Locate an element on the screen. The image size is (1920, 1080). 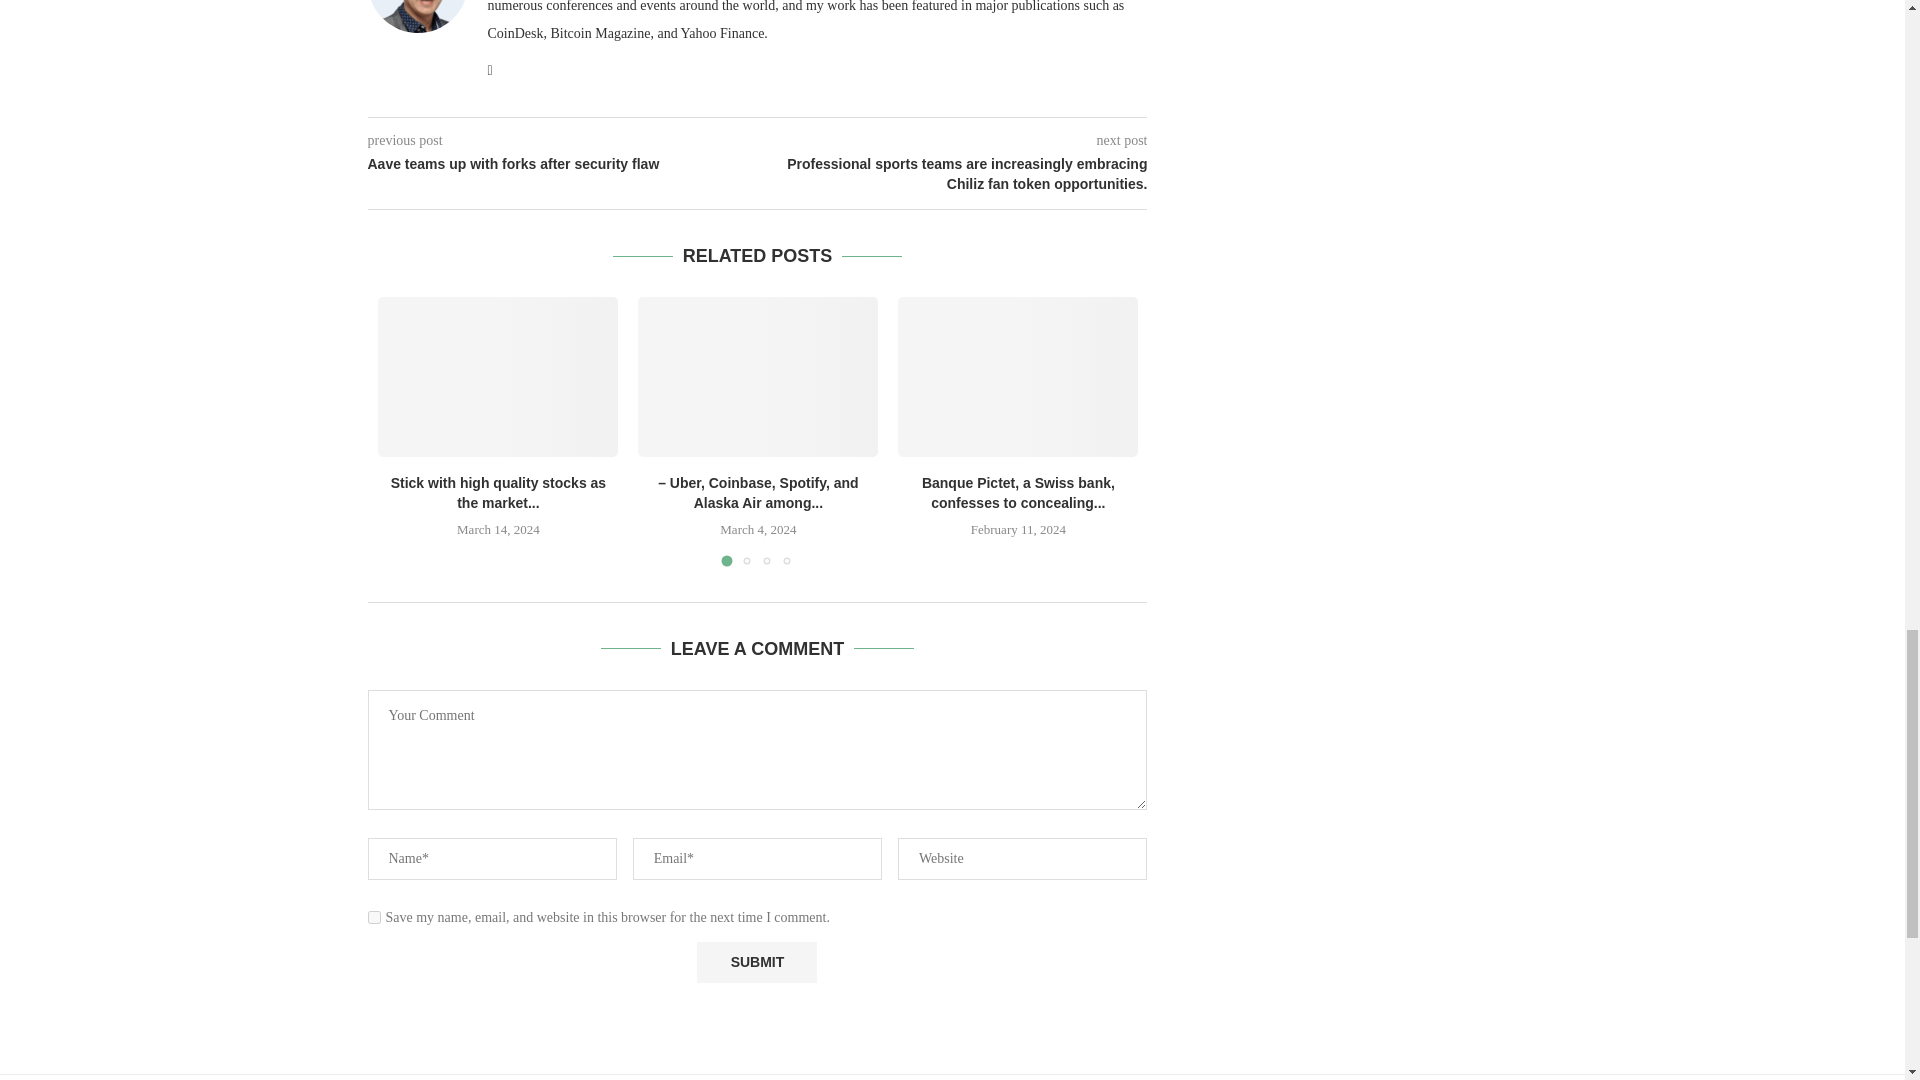
yes is located at coordinates (374, 918).